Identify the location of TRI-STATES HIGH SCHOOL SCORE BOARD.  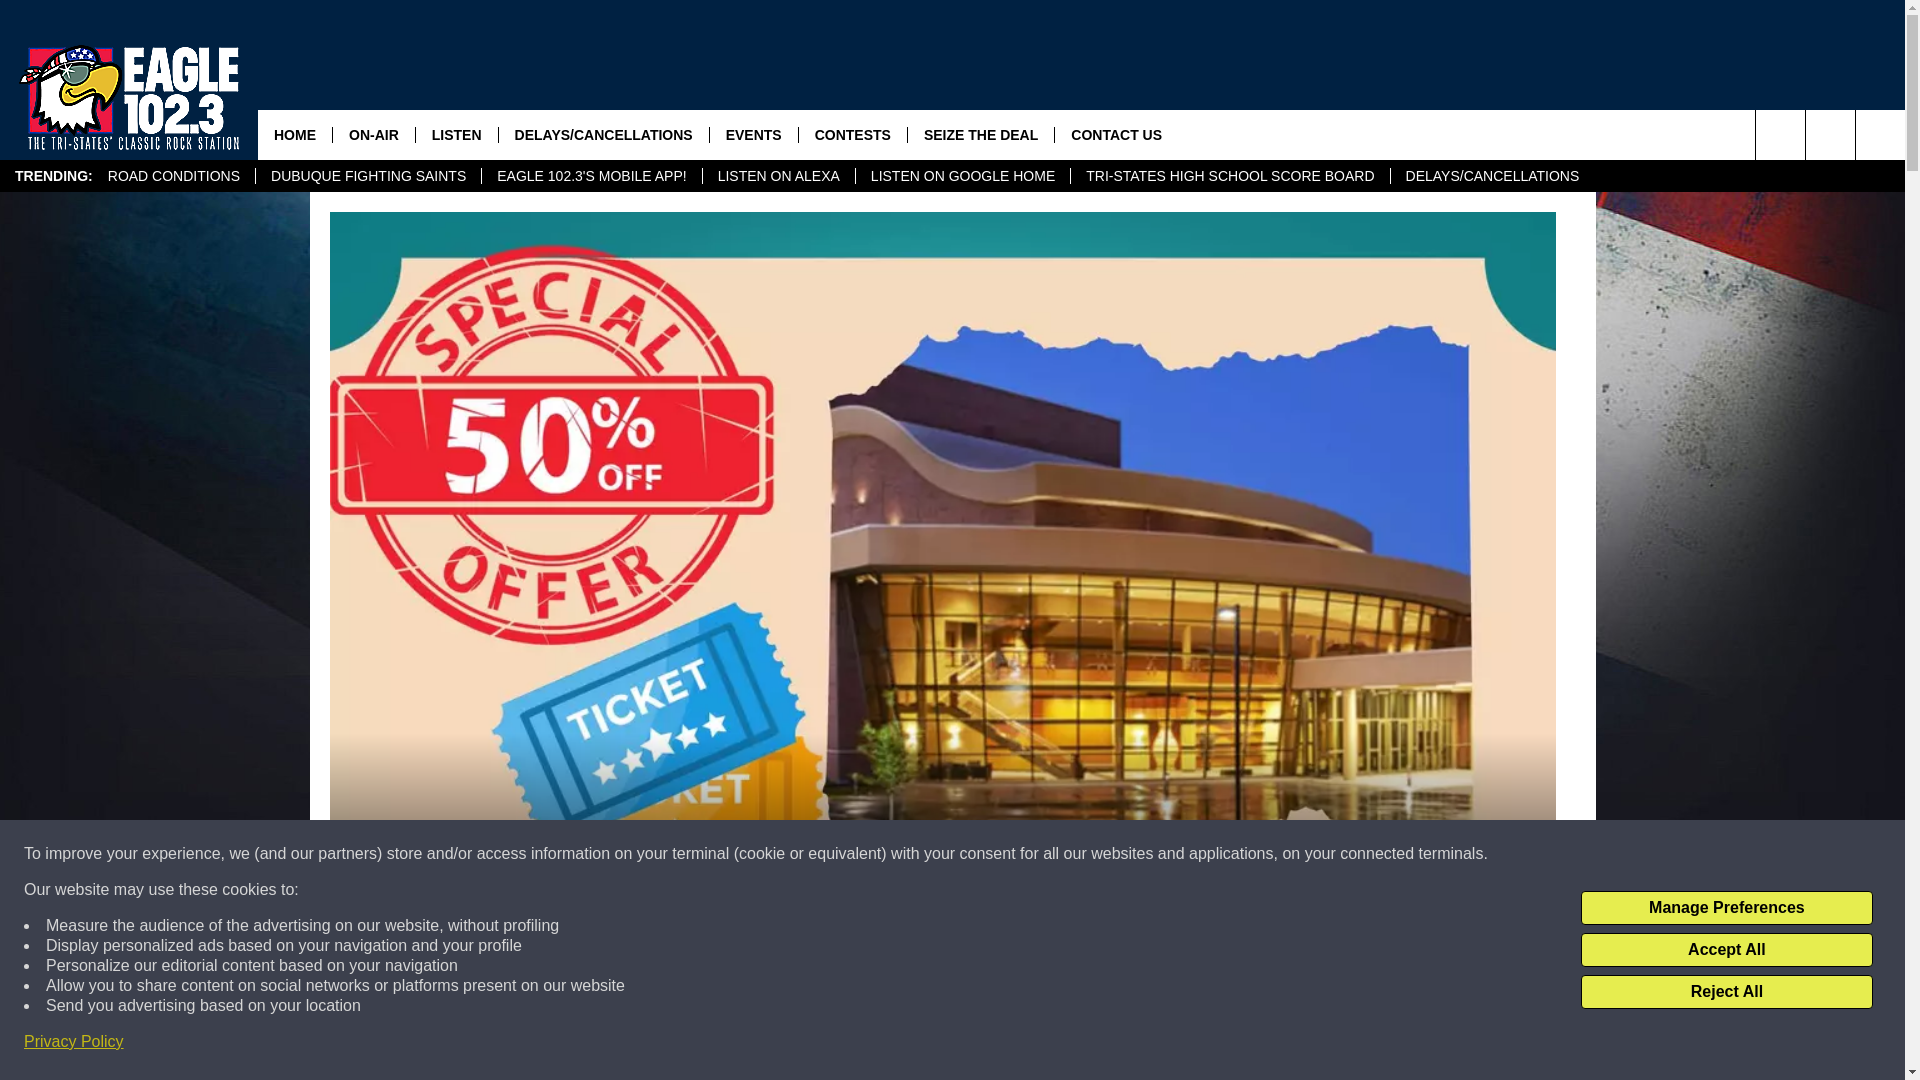
(1228, 176).